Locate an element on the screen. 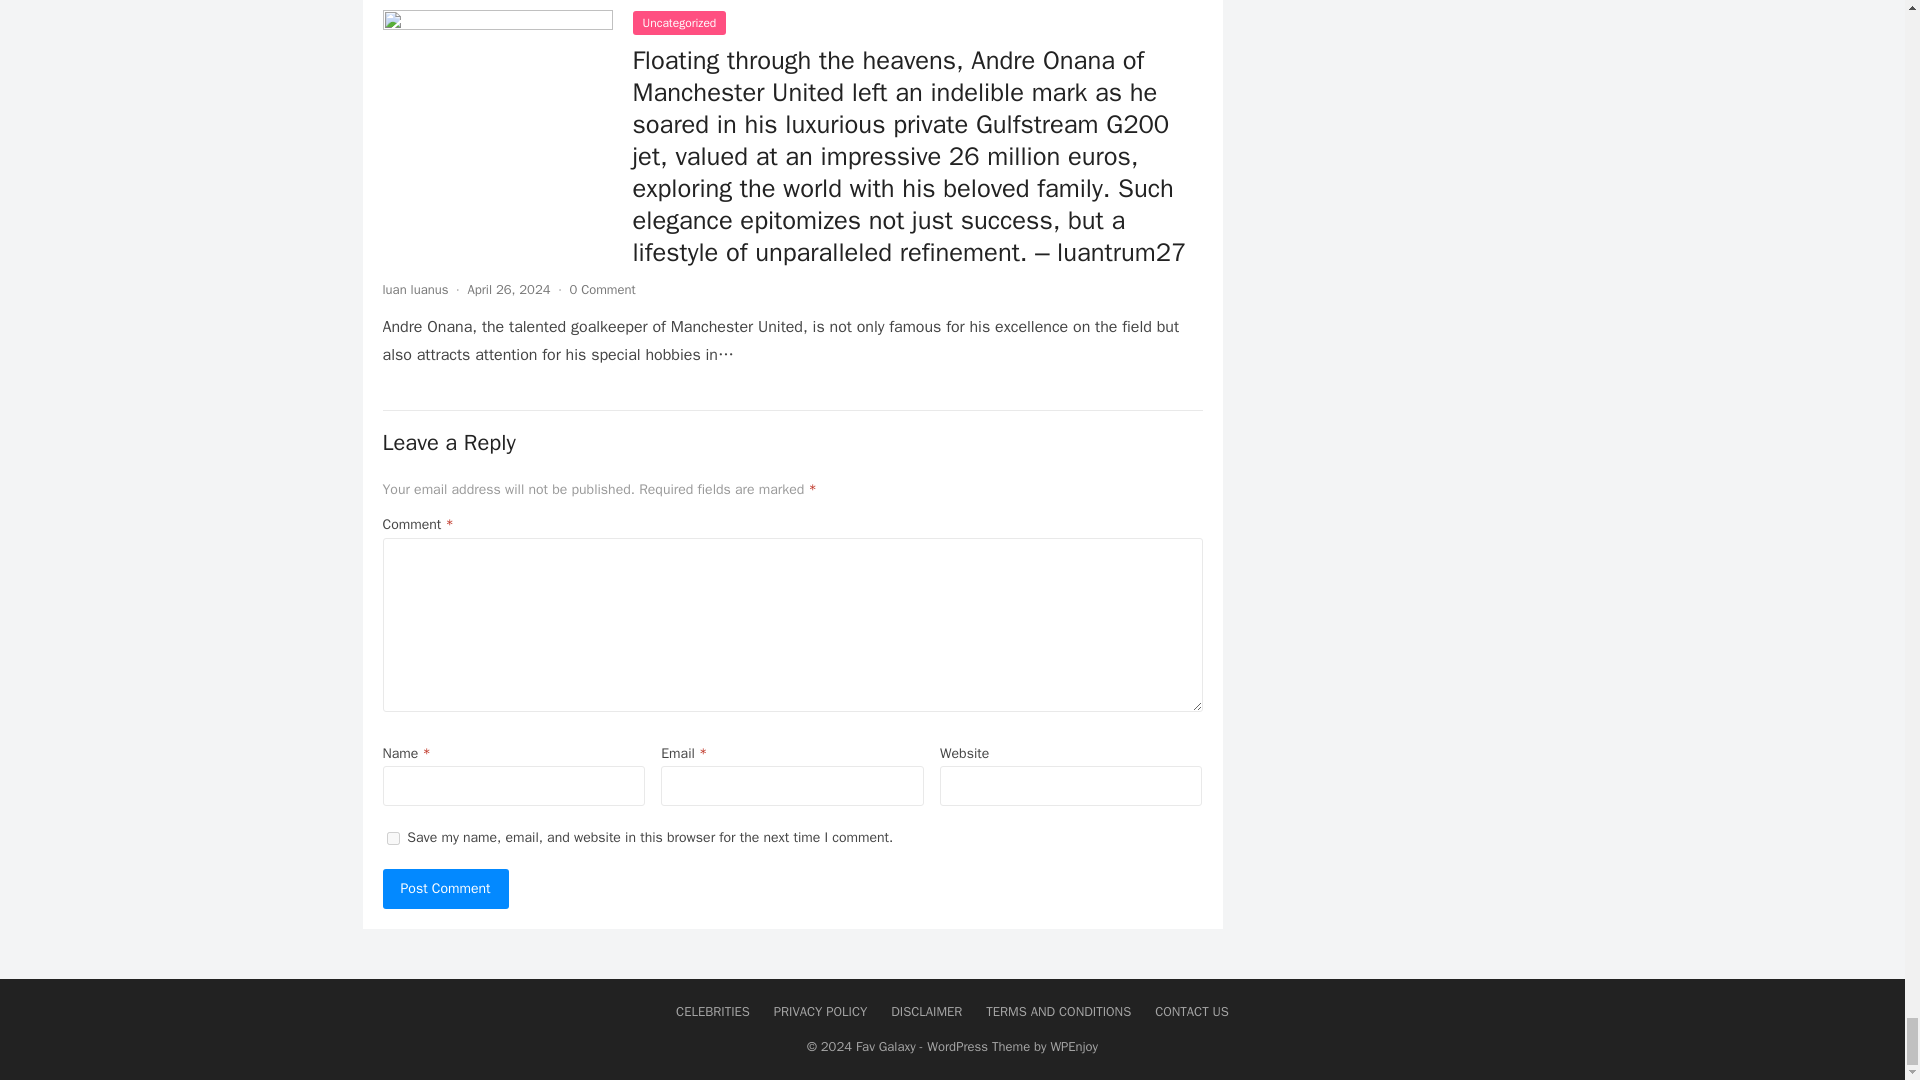  Post Comment is located at coordinates (445, 888).